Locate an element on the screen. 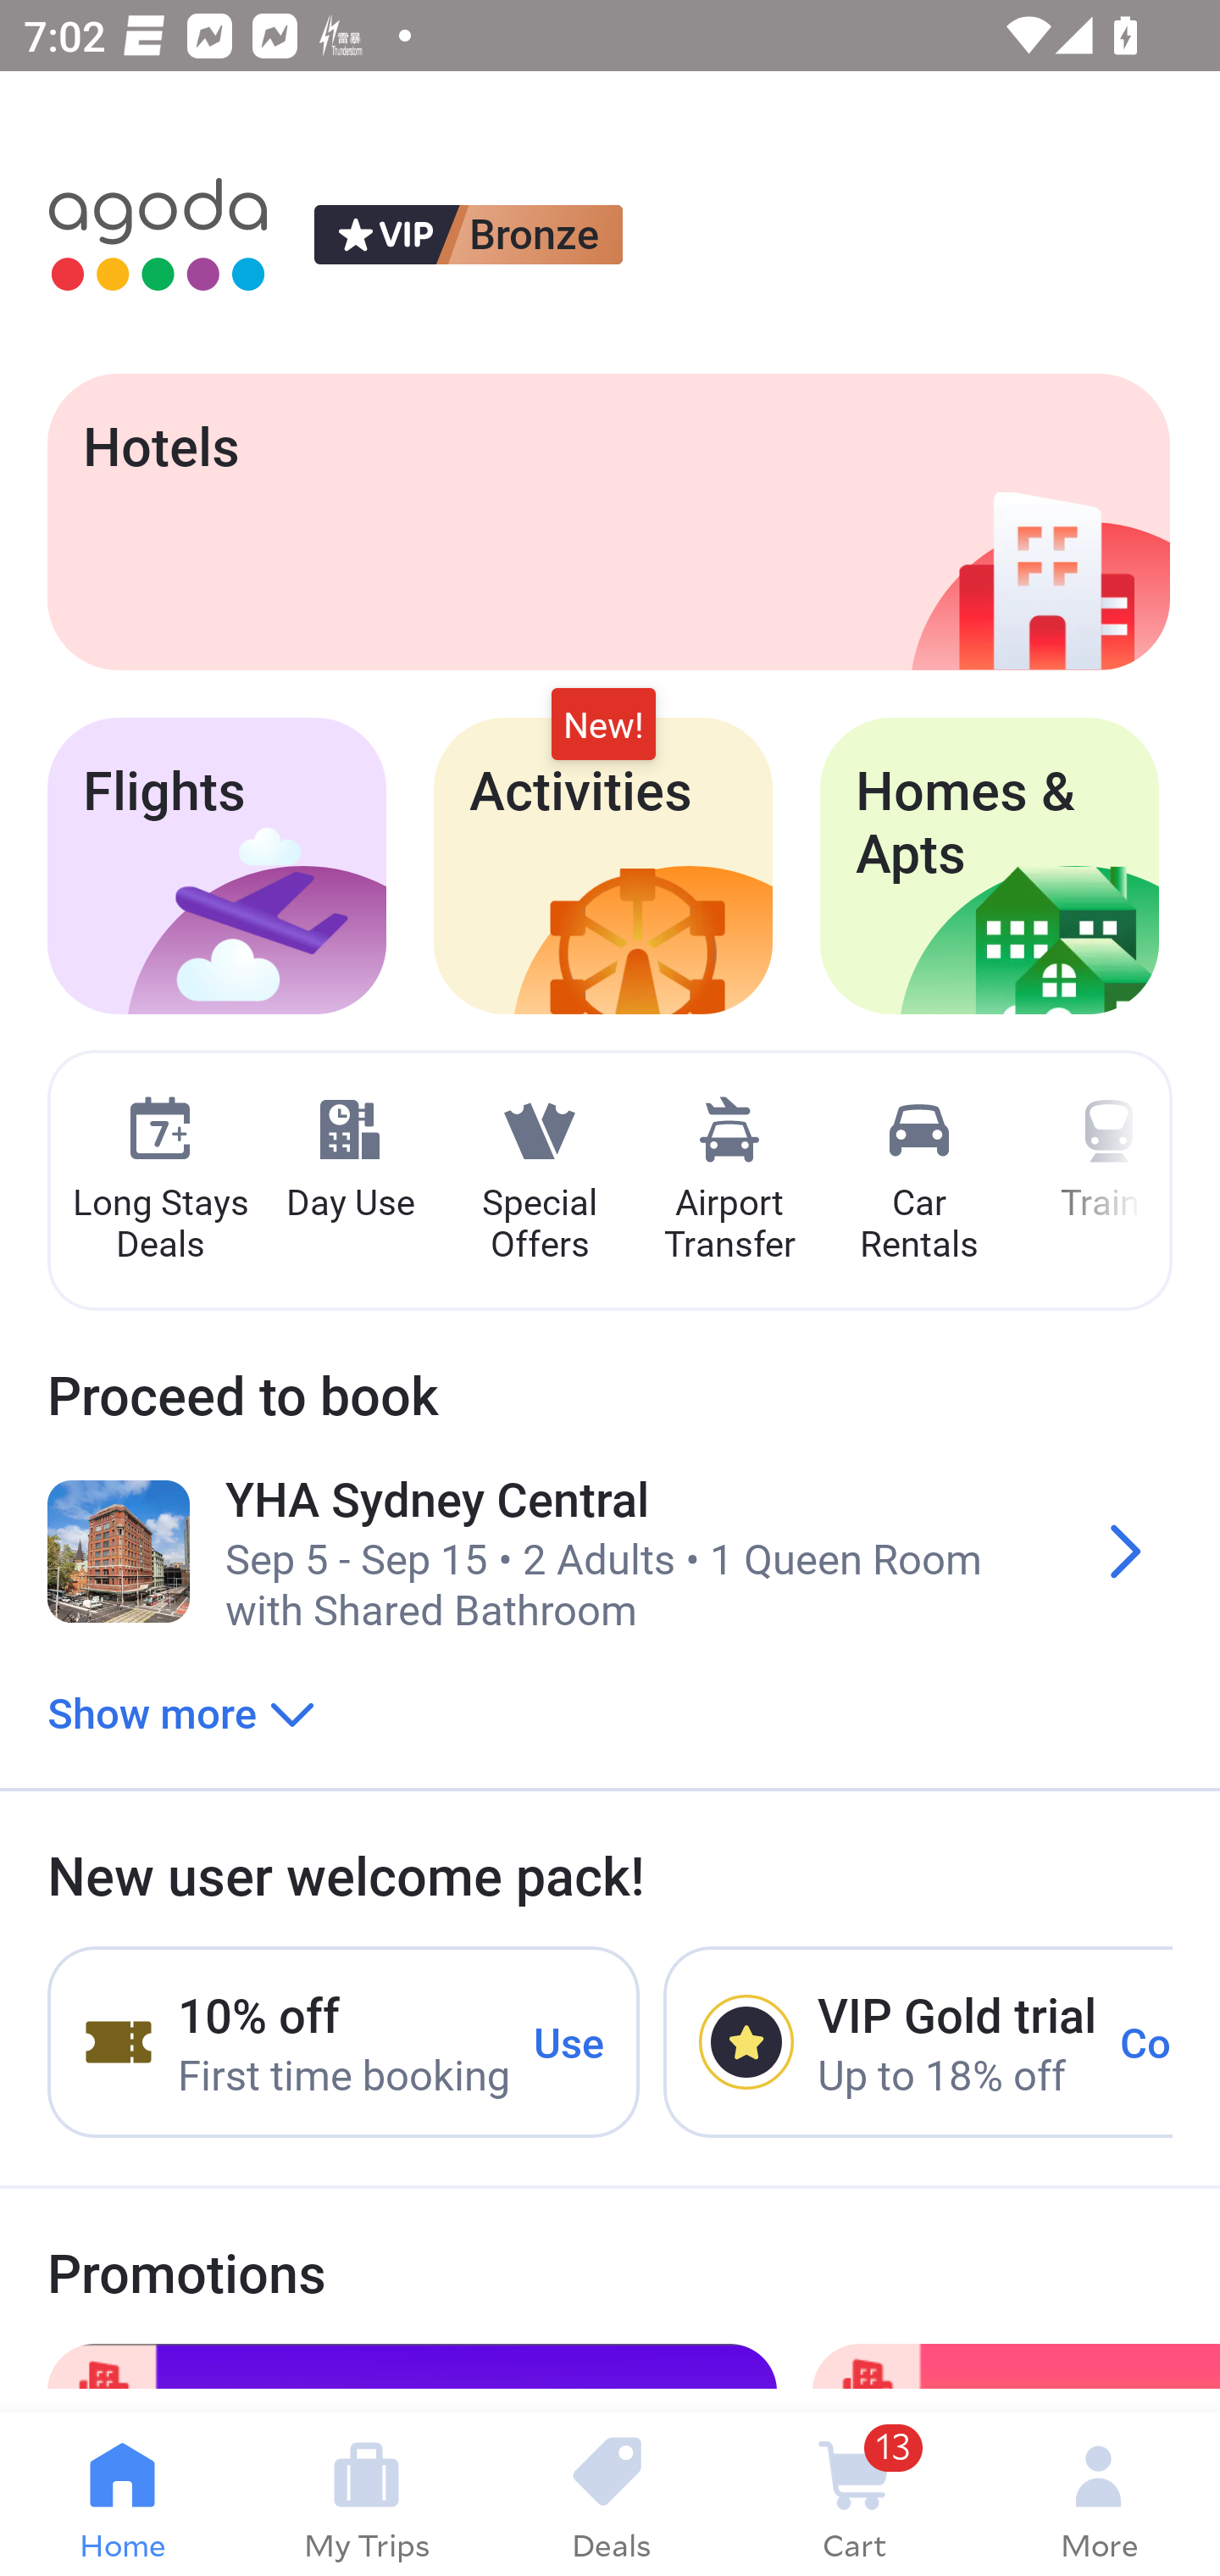  Flights is located at coordinates (217, 866).